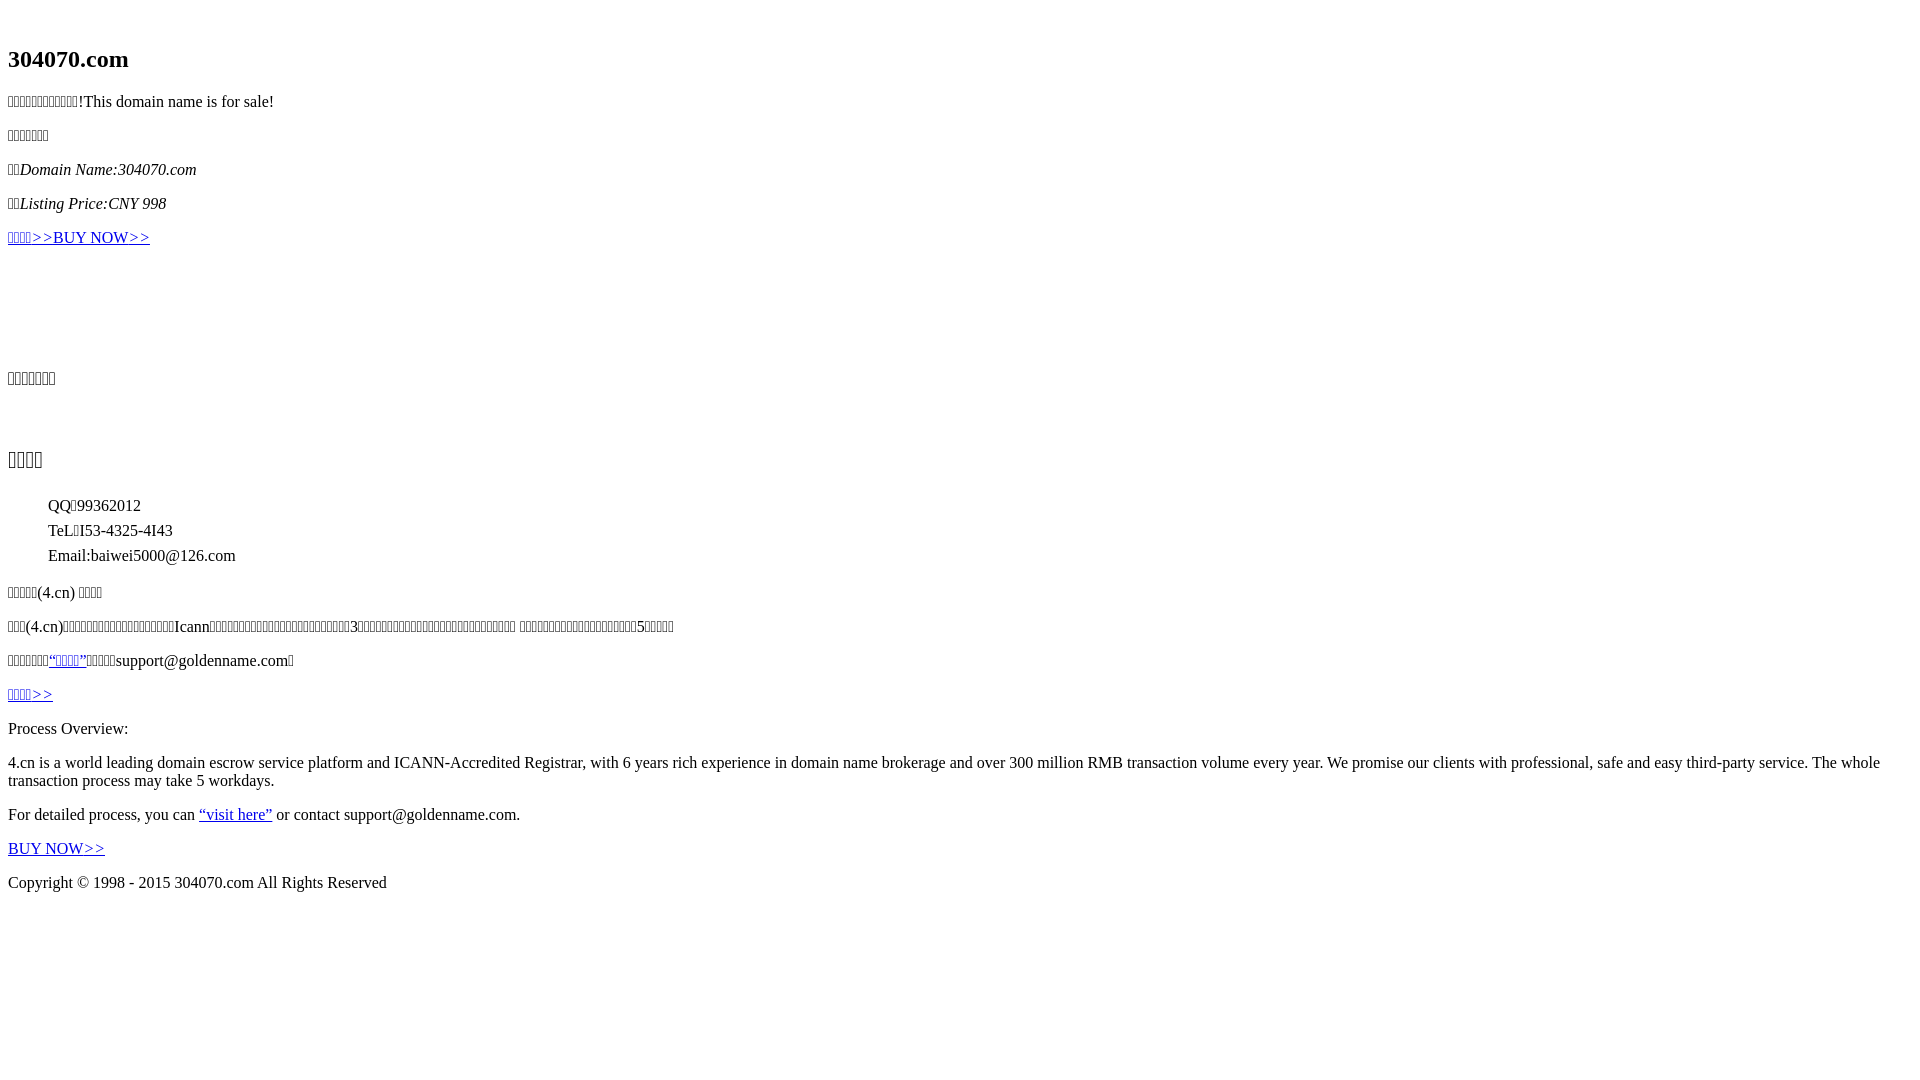 This screenshot has width=1920, height=1080. What do you see at coordinates (56, 848) in the screenshot?
I see `BUY NOW>>` at bounding box center [56, 848].